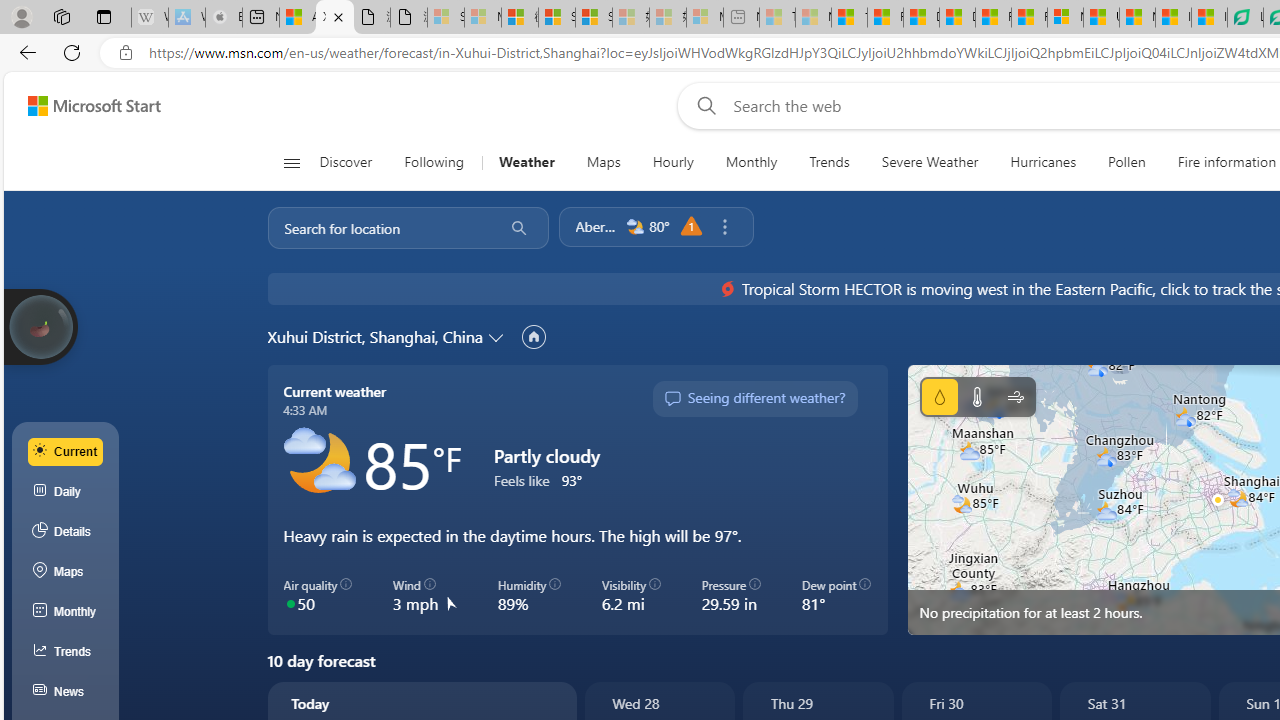  Describe the element at coordinates (446, 18) in the screenshot. I see `Sign in to your Microsoft account - Sleeping` at that location.